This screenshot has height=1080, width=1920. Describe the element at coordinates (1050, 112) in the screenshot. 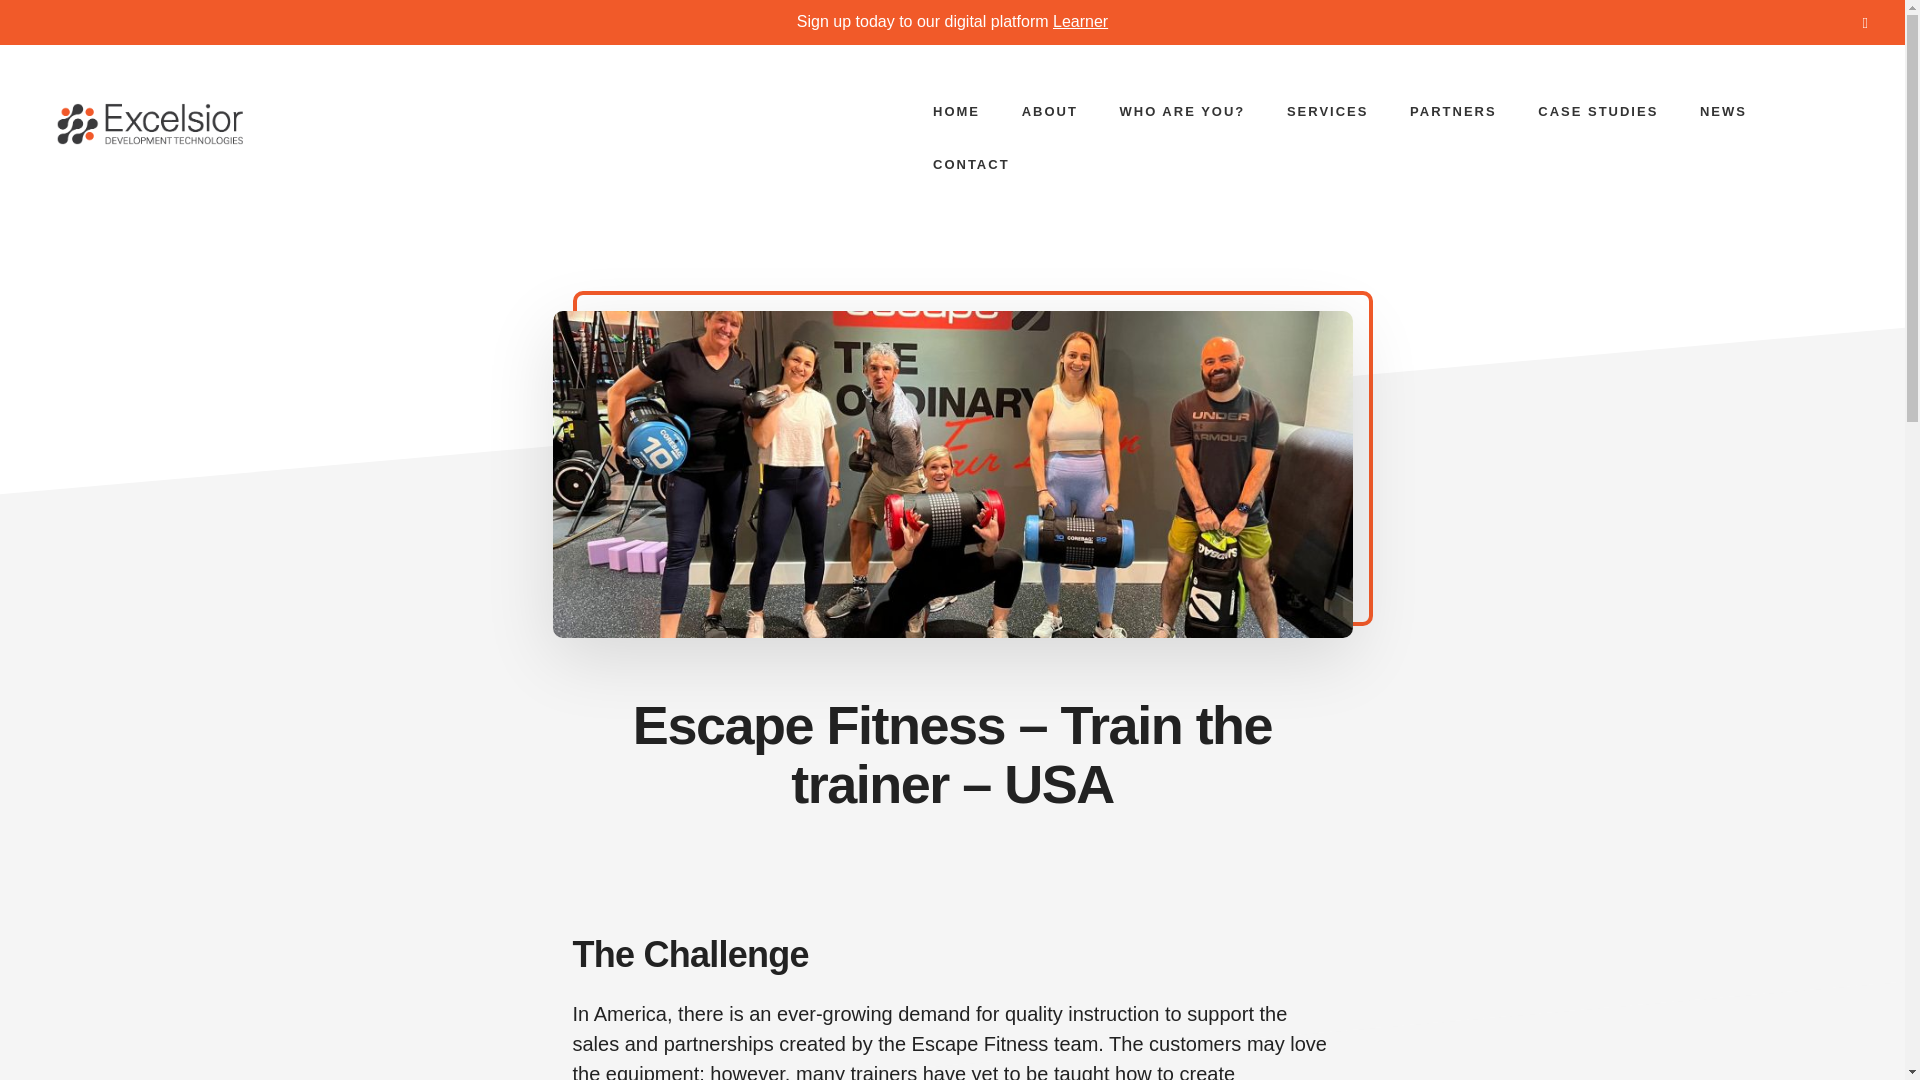

I see `ABOUT` at that location.